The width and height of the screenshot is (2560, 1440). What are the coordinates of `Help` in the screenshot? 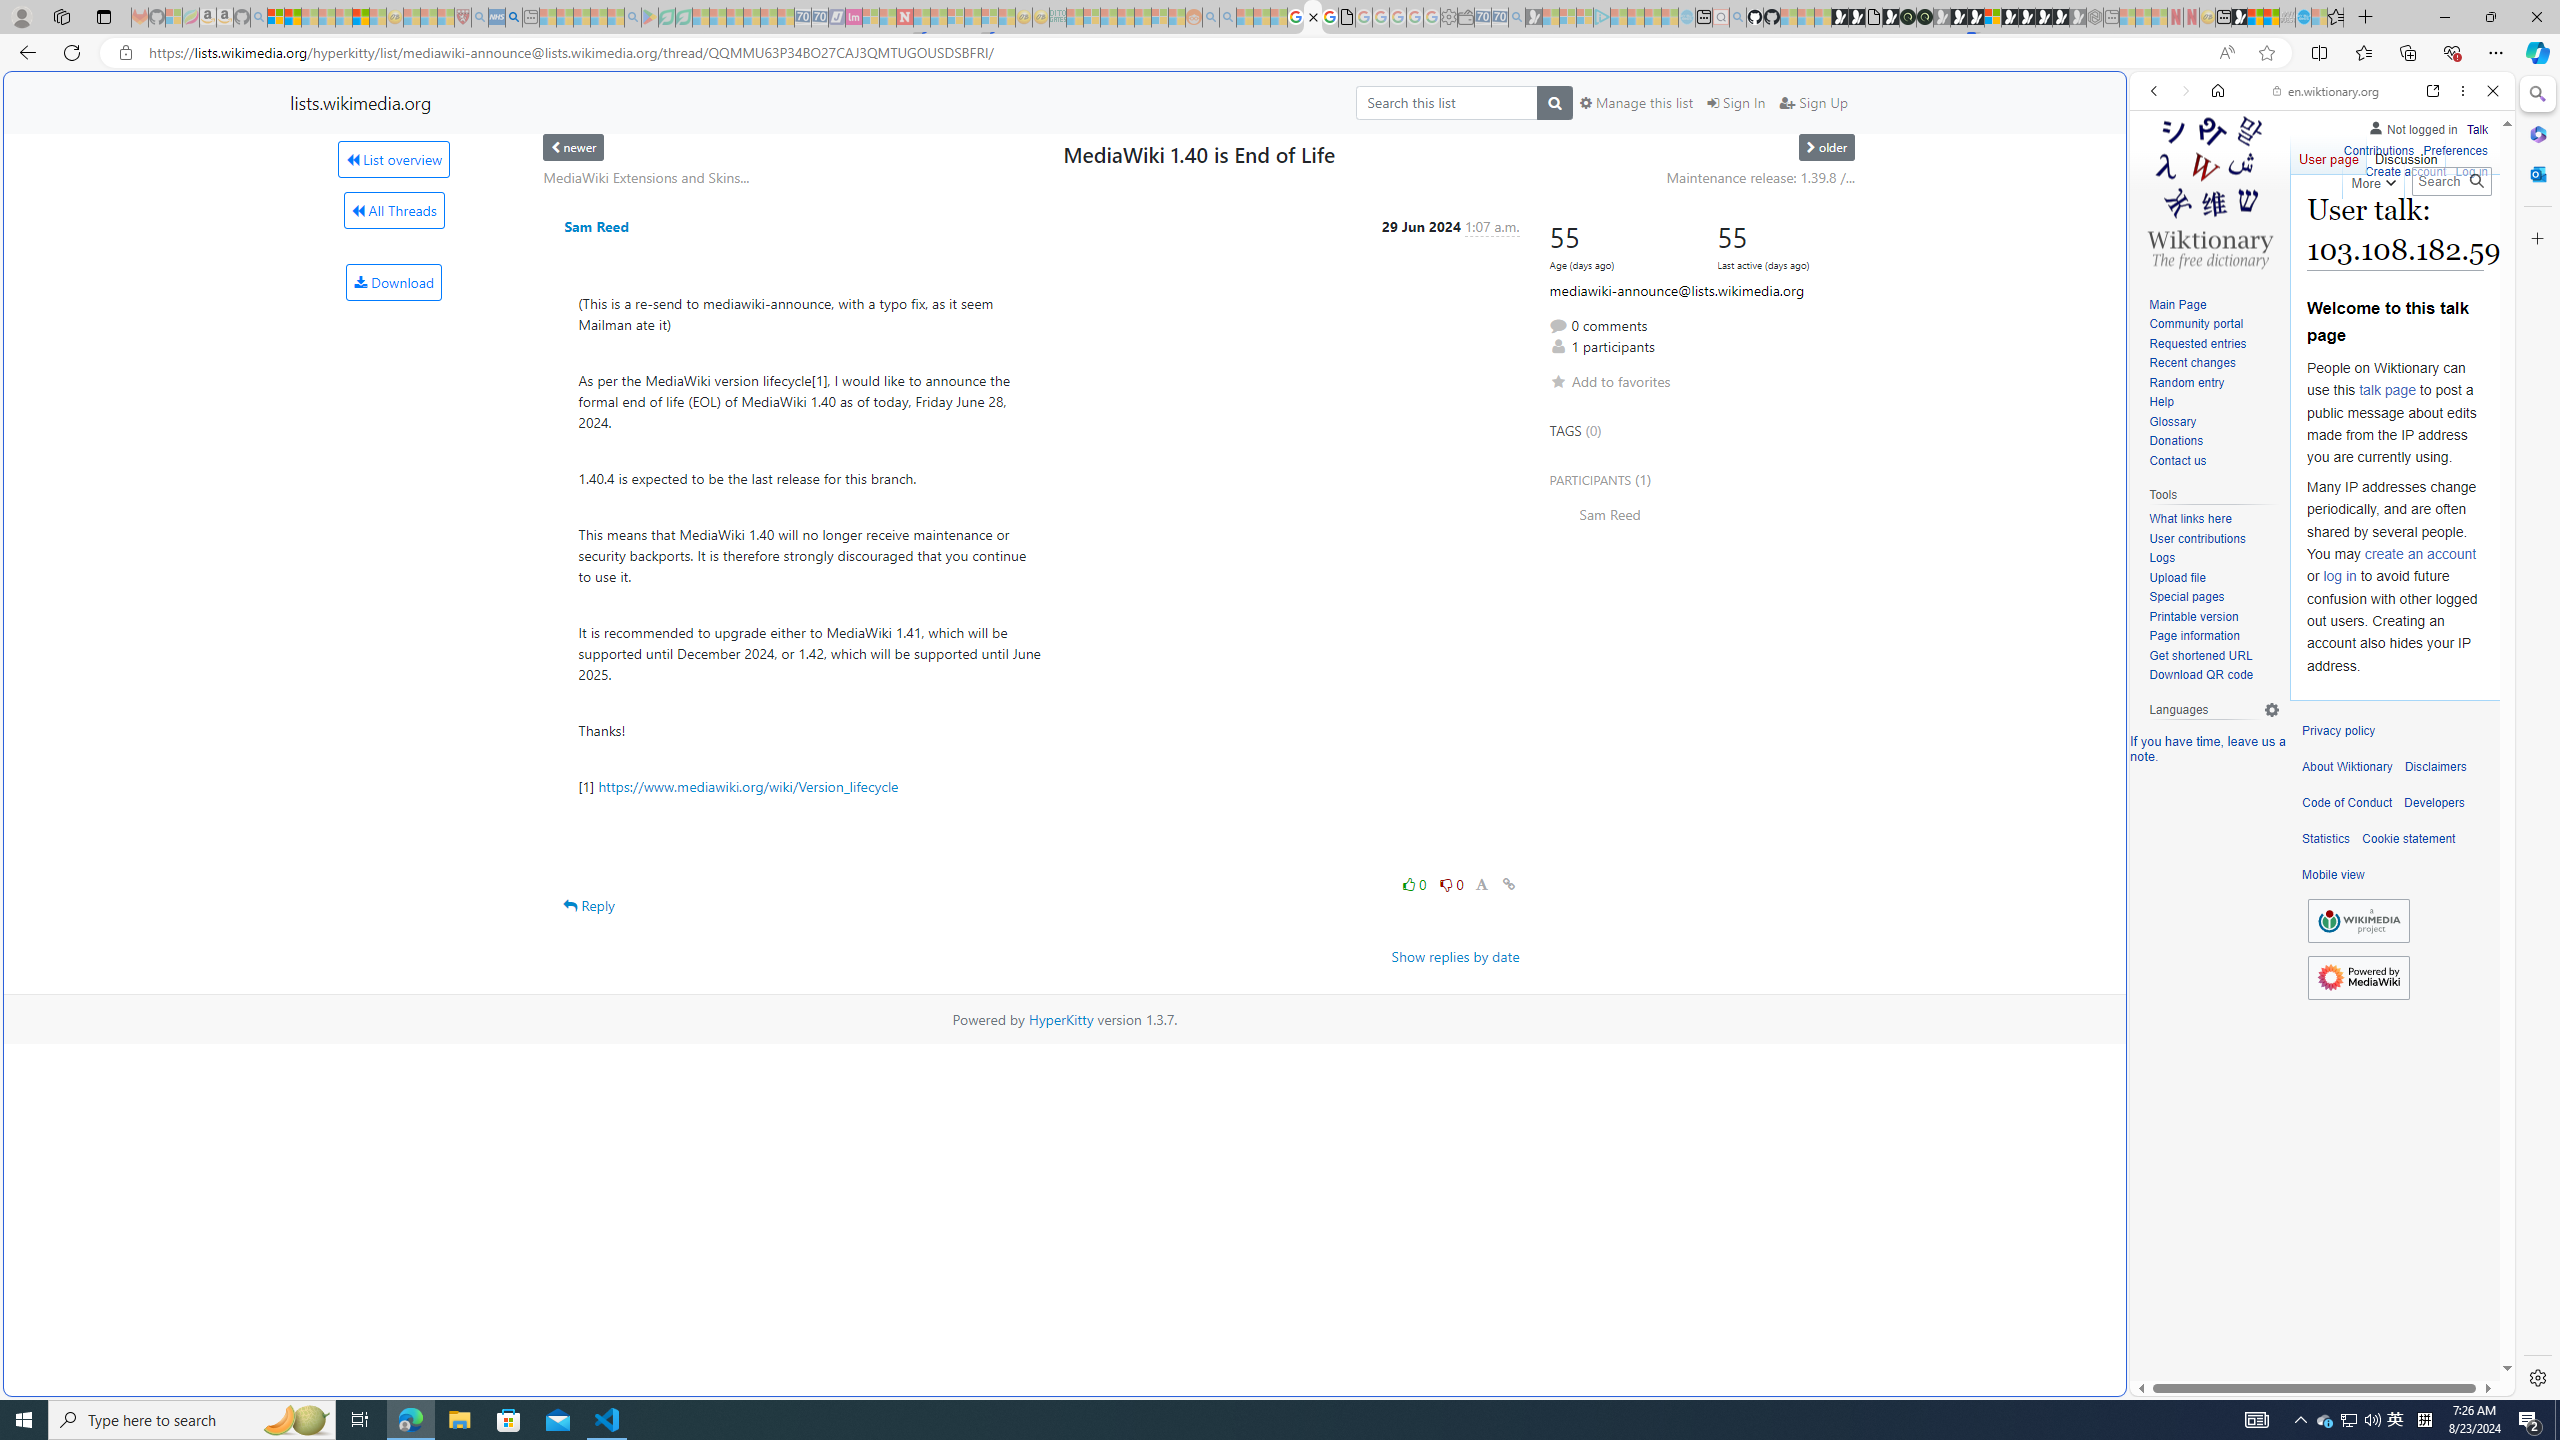 It's located at (2160, 402).